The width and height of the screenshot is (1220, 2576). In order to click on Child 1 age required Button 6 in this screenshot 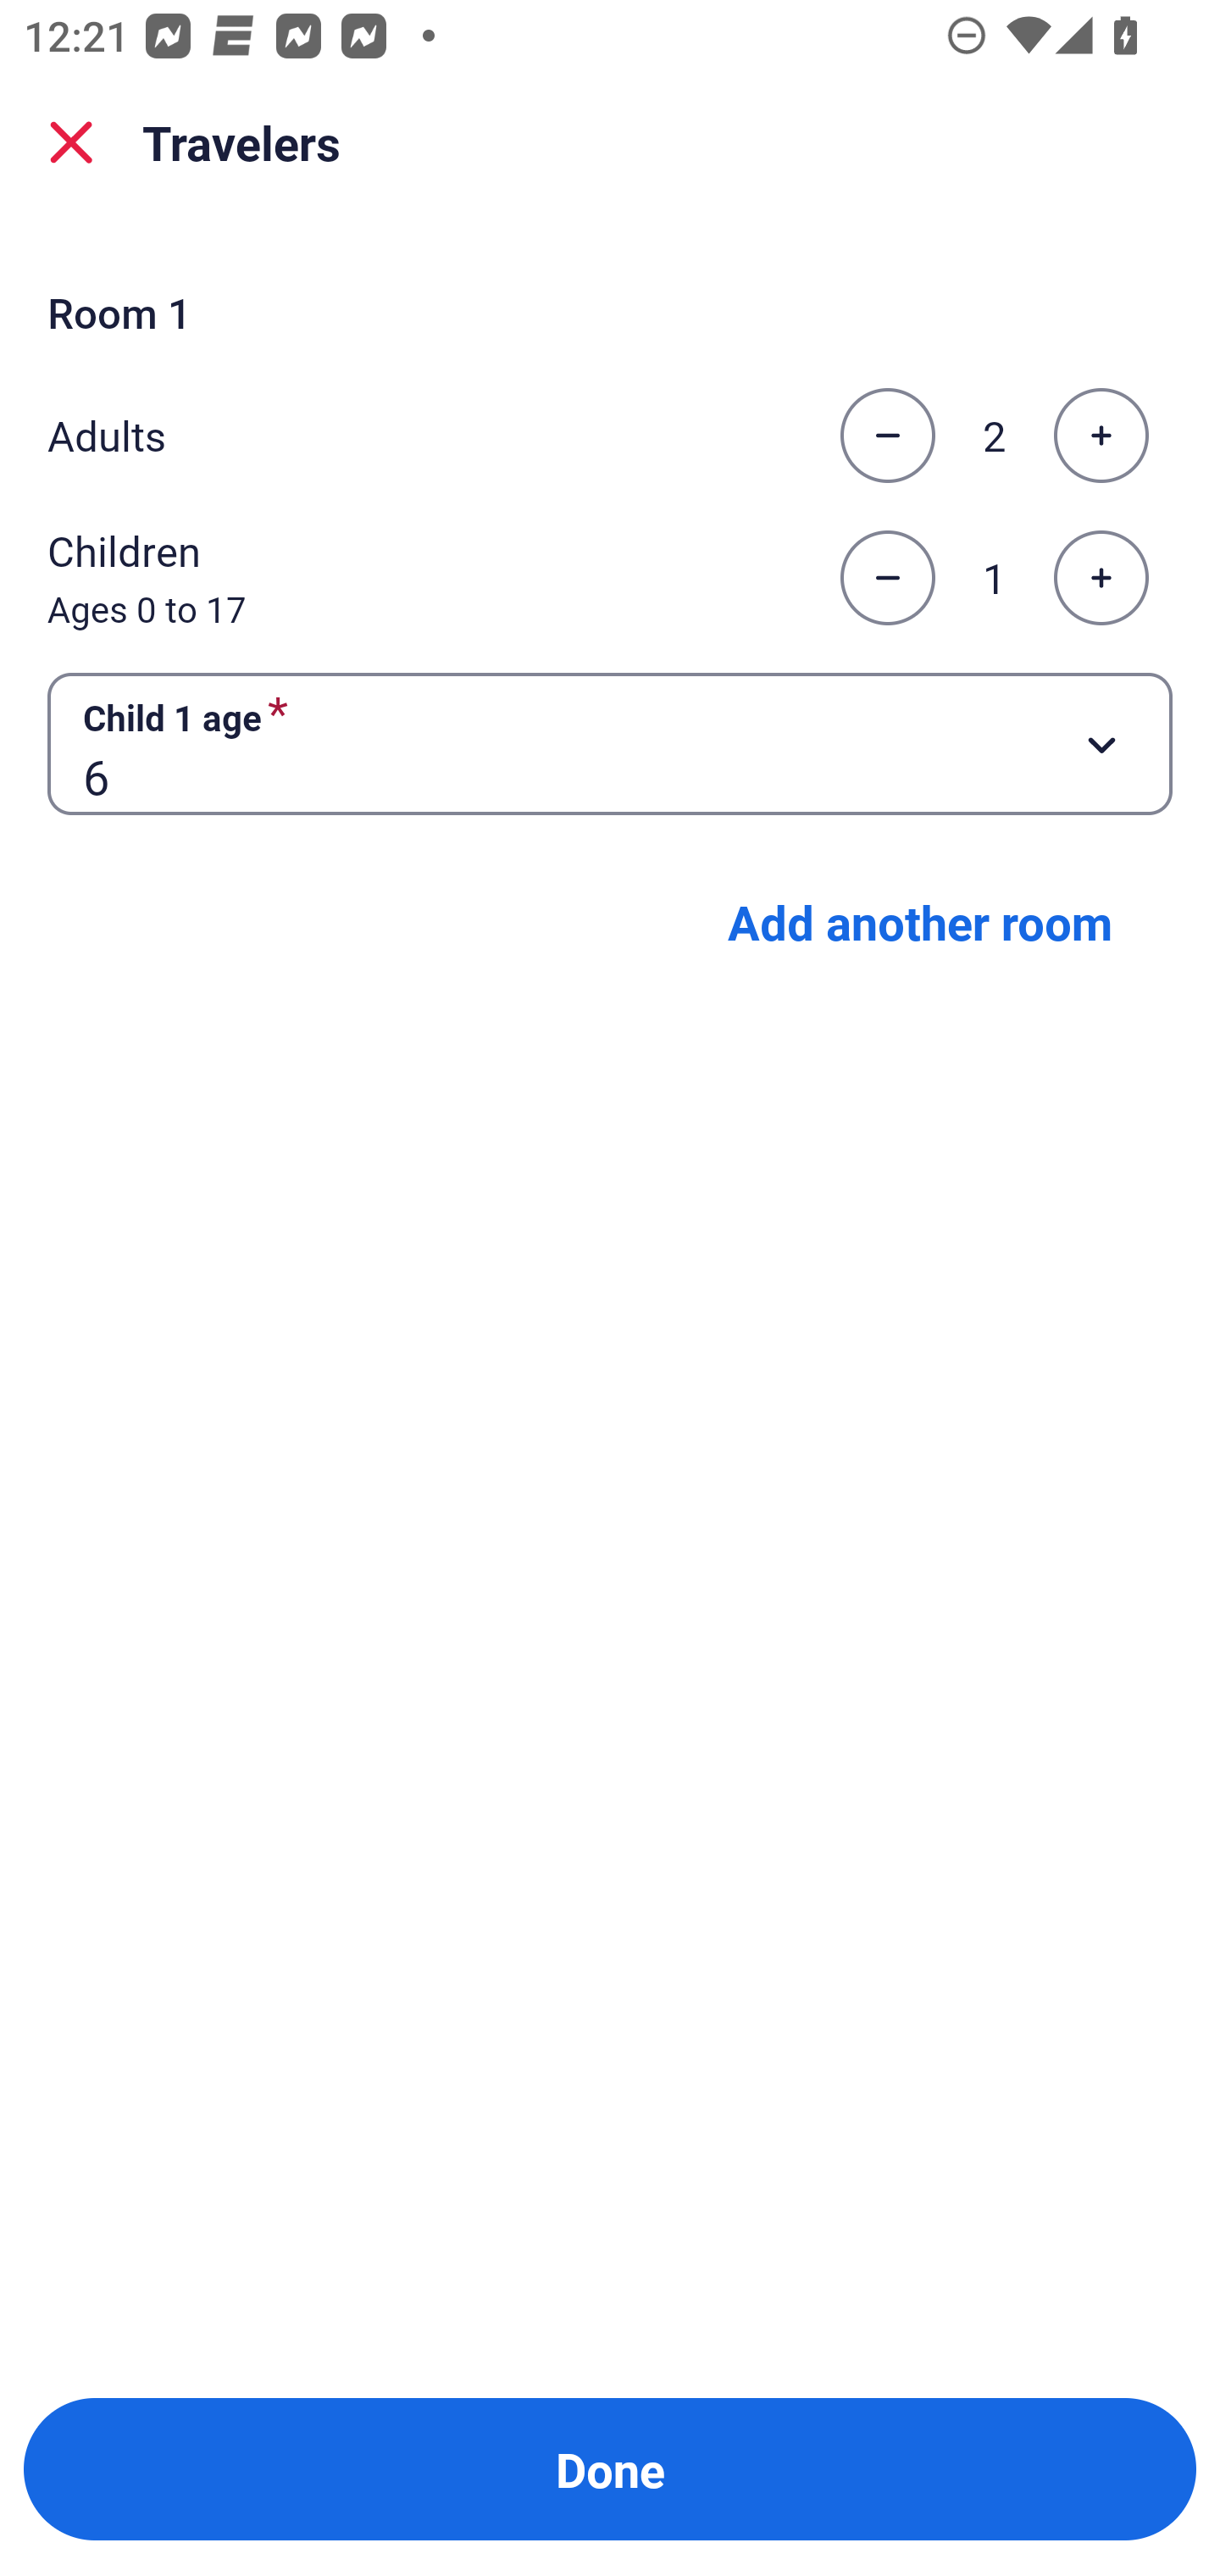, I will do `click(610, 742)`.